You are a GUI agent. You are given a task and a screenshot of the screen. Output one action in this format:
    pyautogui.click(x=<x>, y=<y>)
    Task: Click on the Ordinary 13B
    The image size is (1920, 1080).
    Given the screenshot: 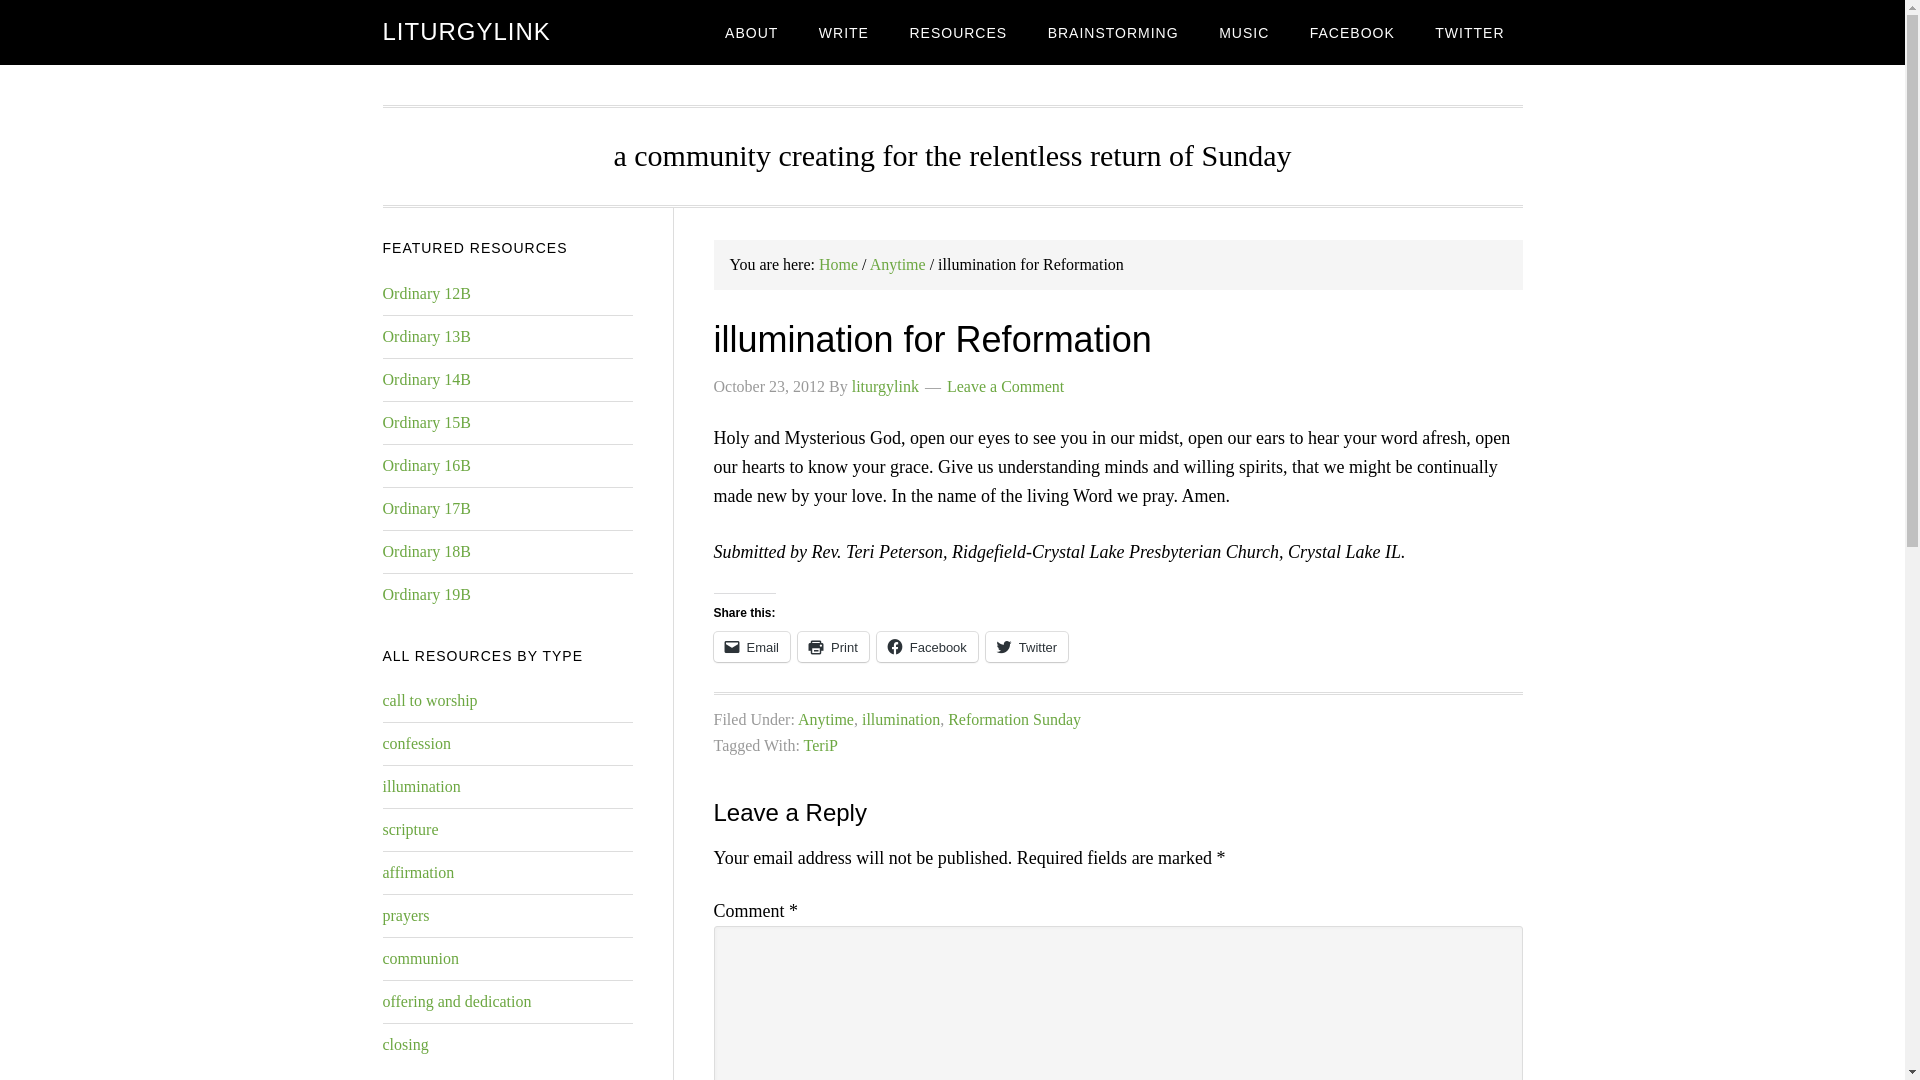 What is the action you would take?
    pyautogui.click(x=426, y=336)
    